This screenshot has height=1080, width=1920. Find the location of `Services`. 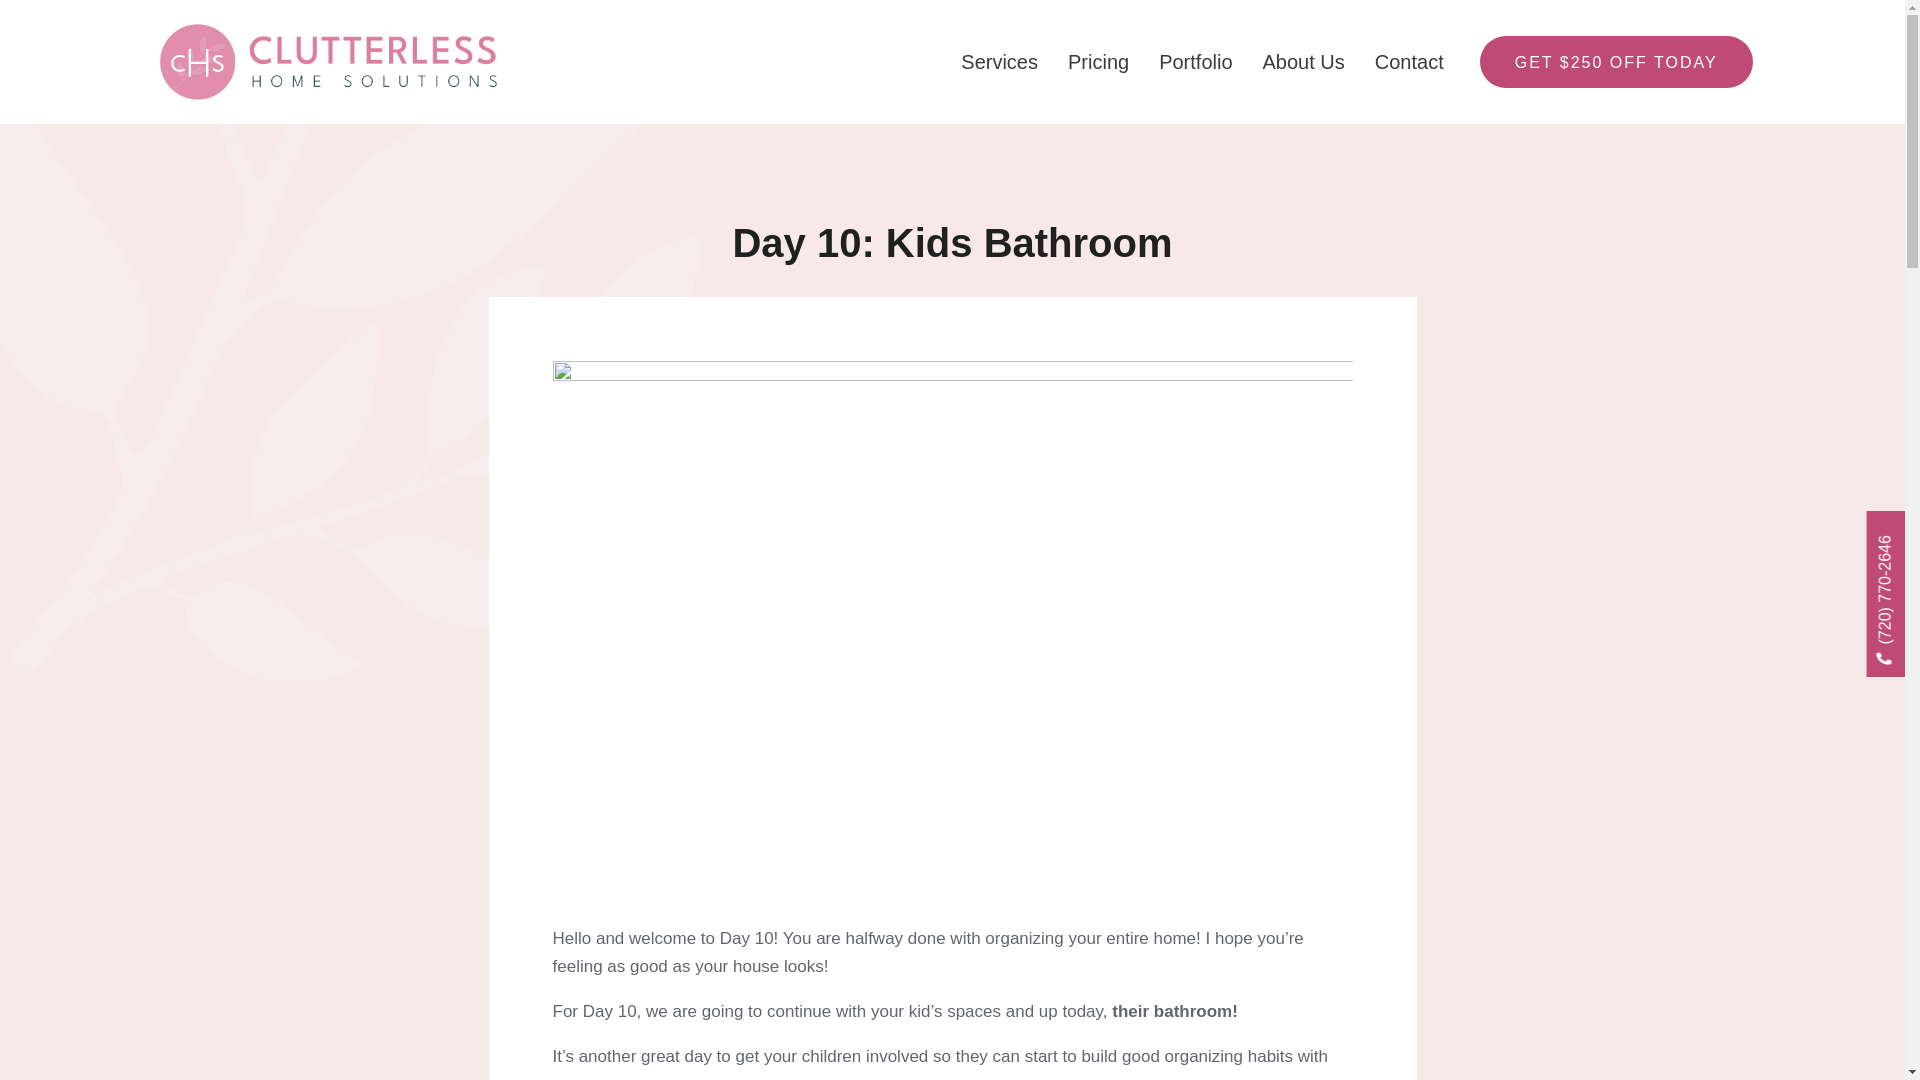

Services is located at coordinates (1000, 62).